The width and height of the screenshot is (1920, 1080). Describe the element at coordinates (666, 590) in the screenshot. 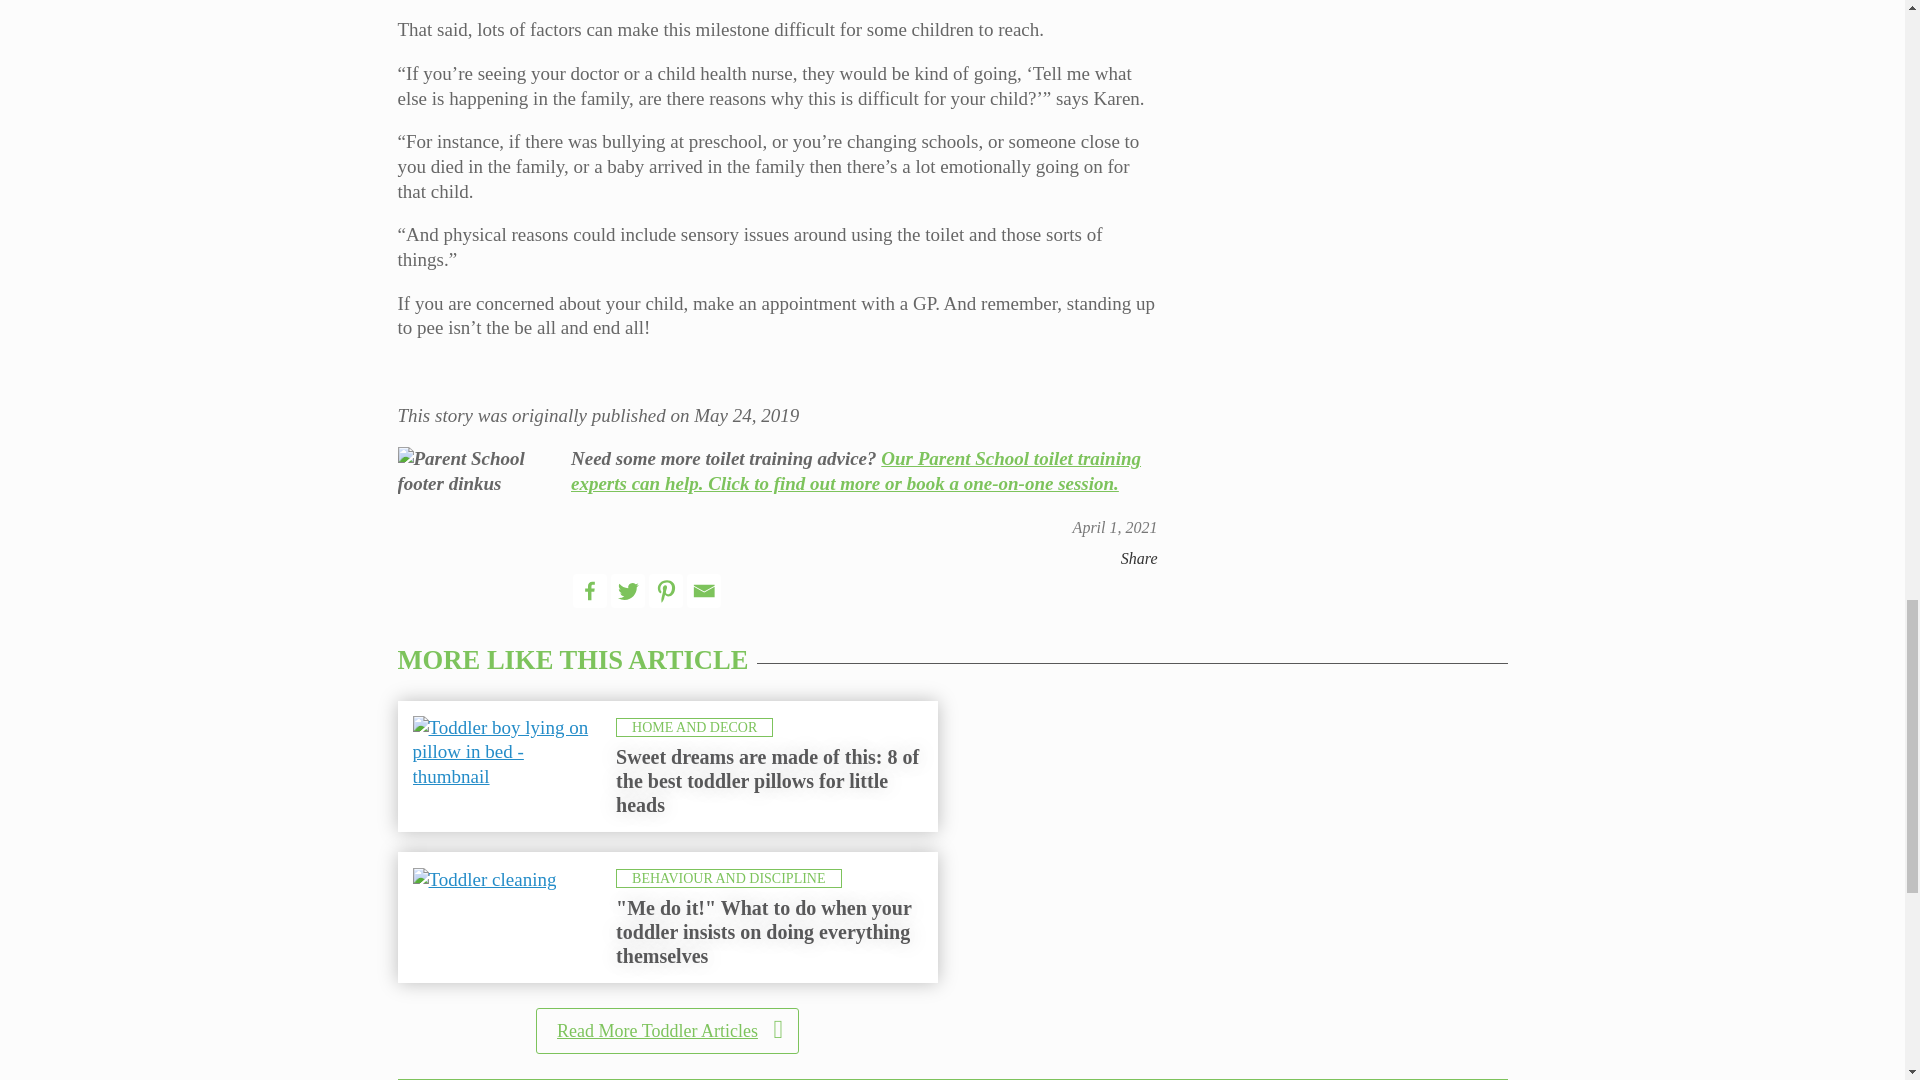

I see `Pinterest` at that location.